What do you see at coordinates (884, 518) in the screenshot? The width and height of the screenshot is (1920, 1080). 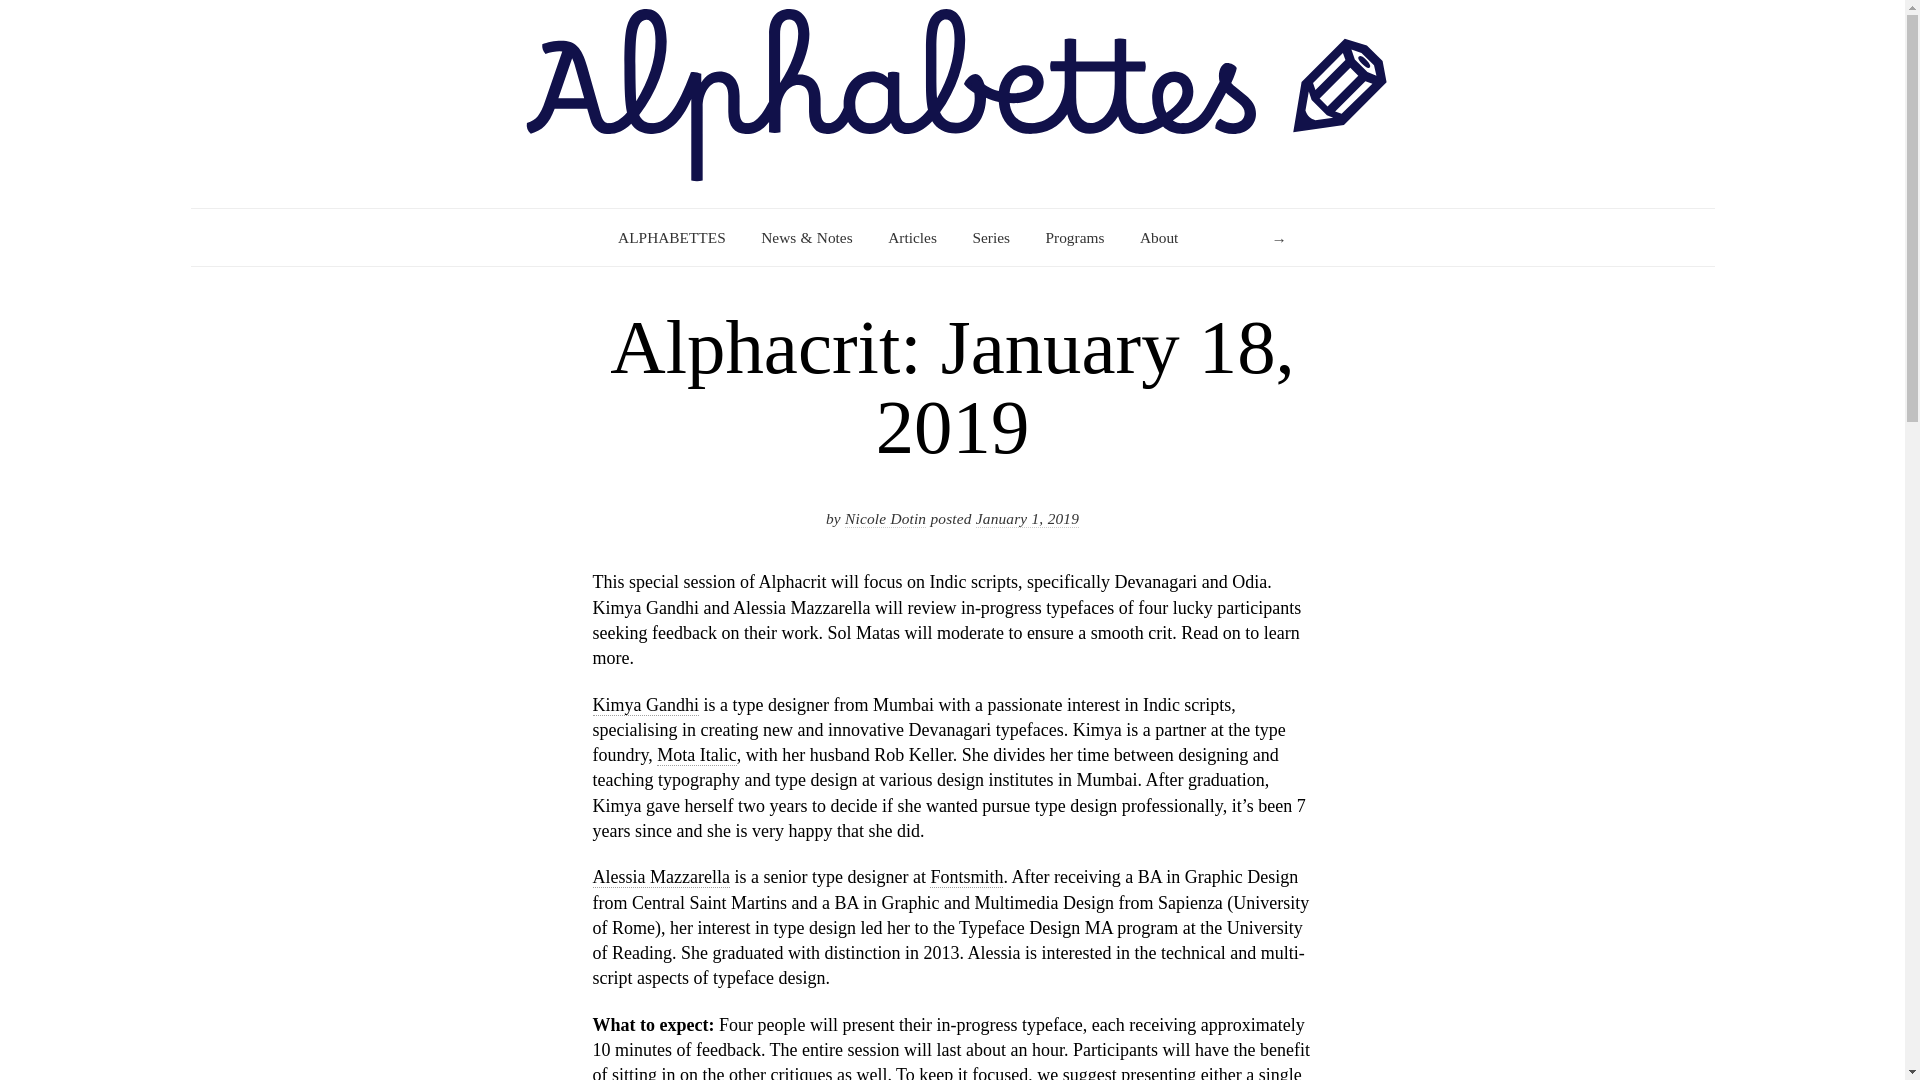 I see `View all posts by Nicole Dotin` at bounding box center [884, 518].